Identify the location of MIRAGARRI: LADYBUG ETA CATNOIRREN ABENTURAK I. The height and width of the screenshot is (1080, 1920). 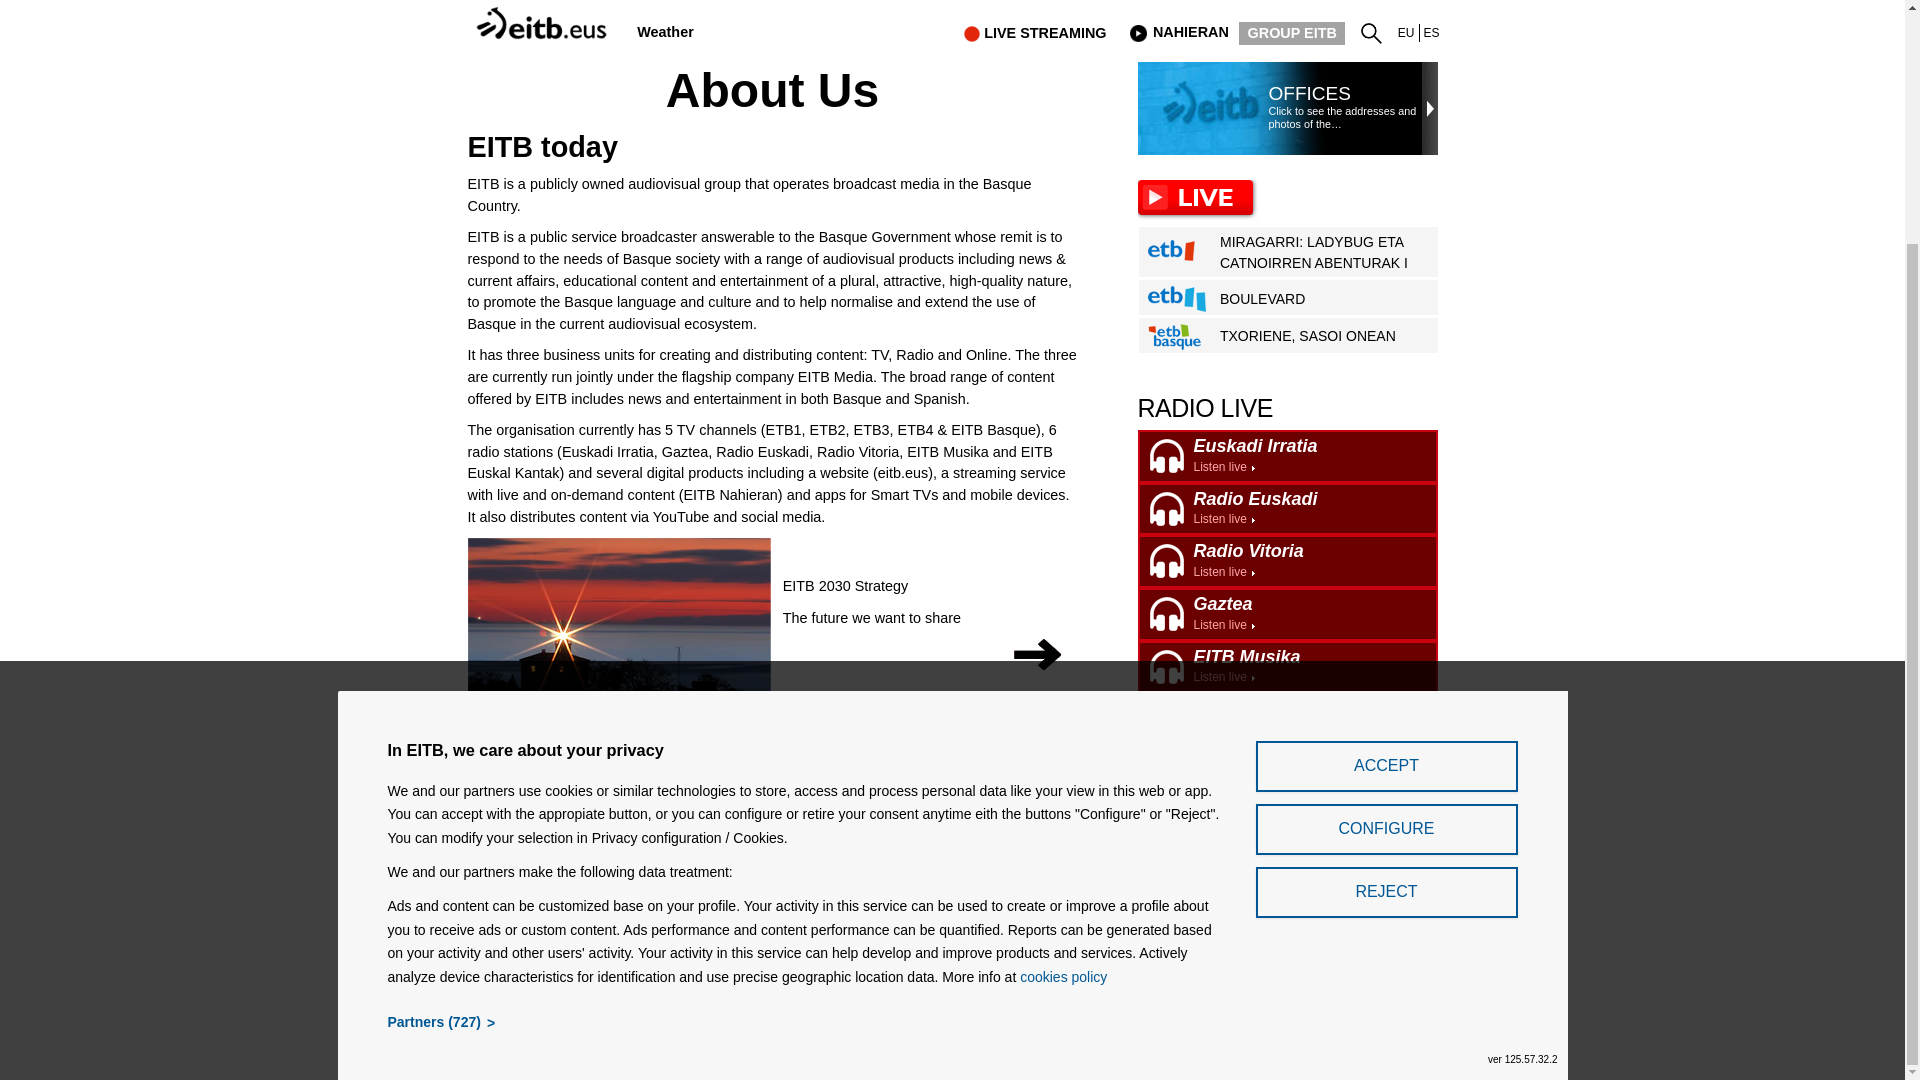
(1406, 32).